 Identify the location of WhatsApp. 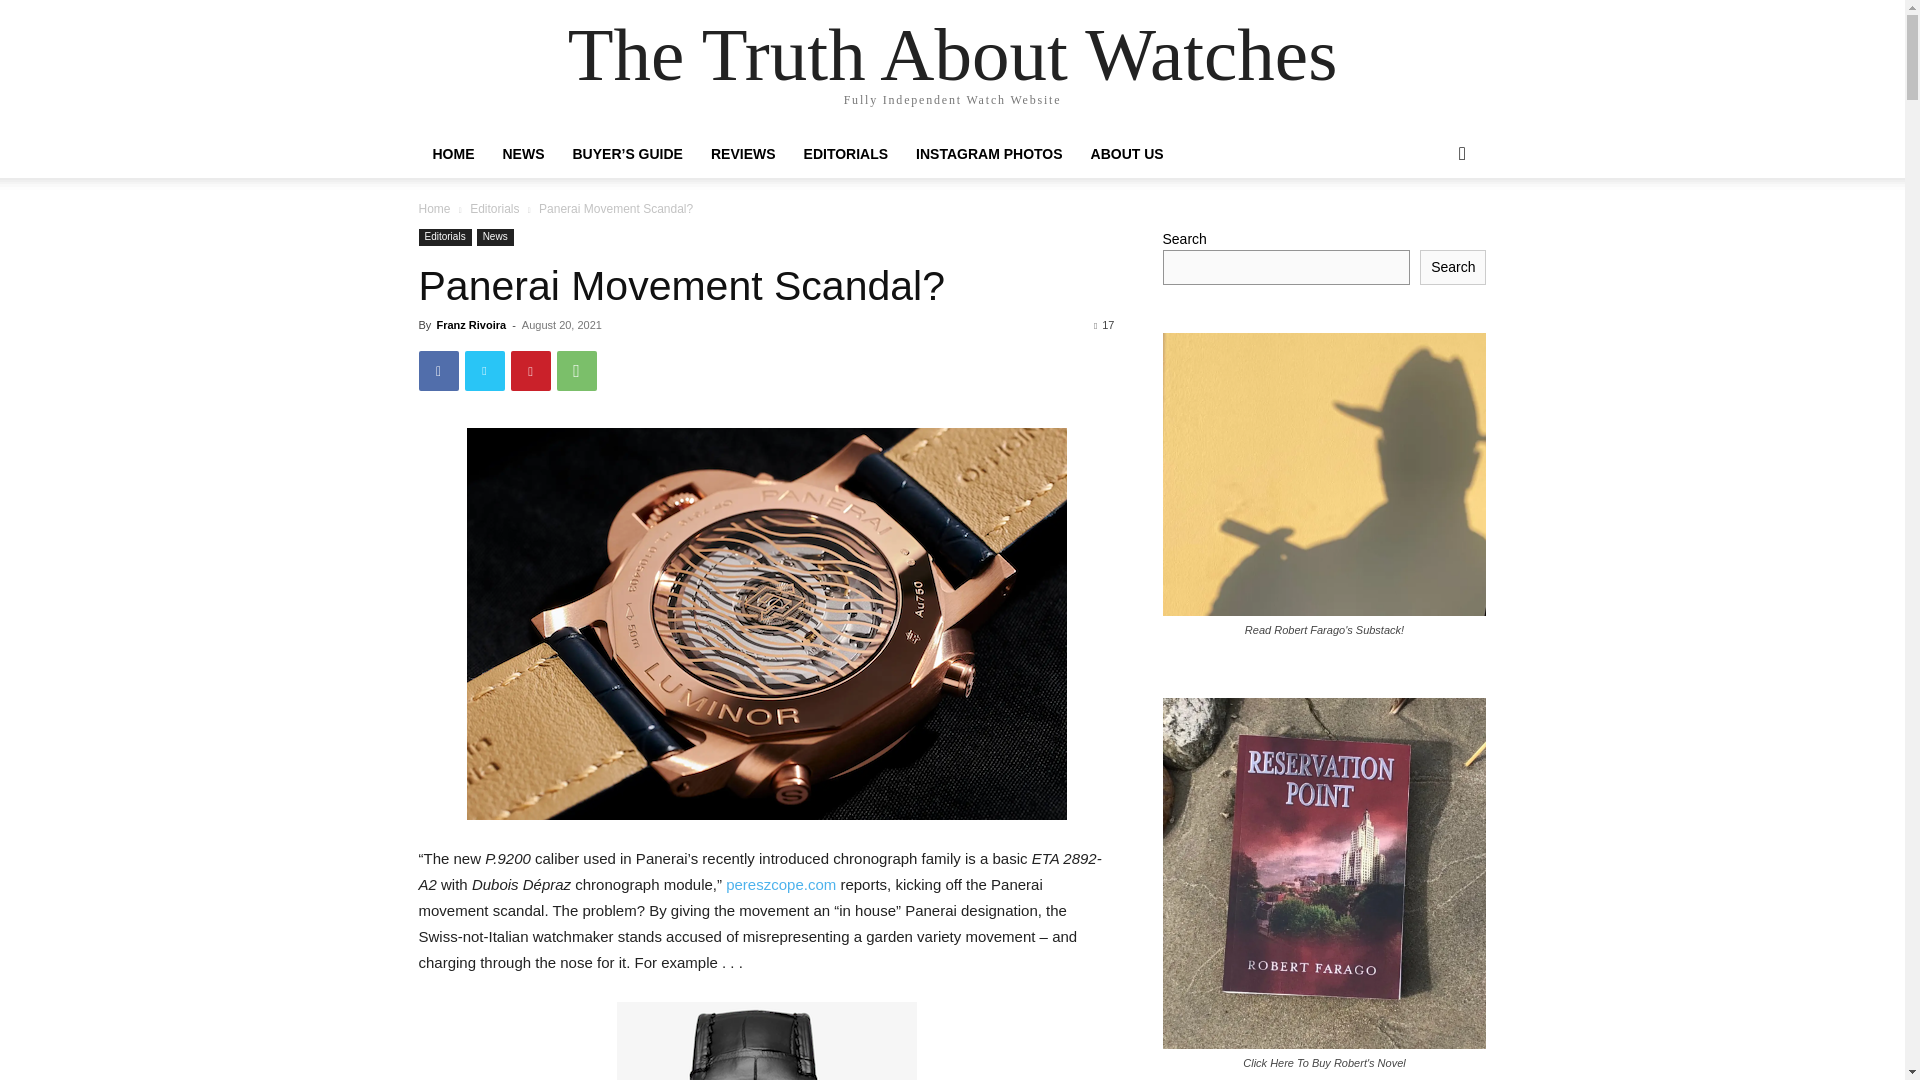
(576, 370).